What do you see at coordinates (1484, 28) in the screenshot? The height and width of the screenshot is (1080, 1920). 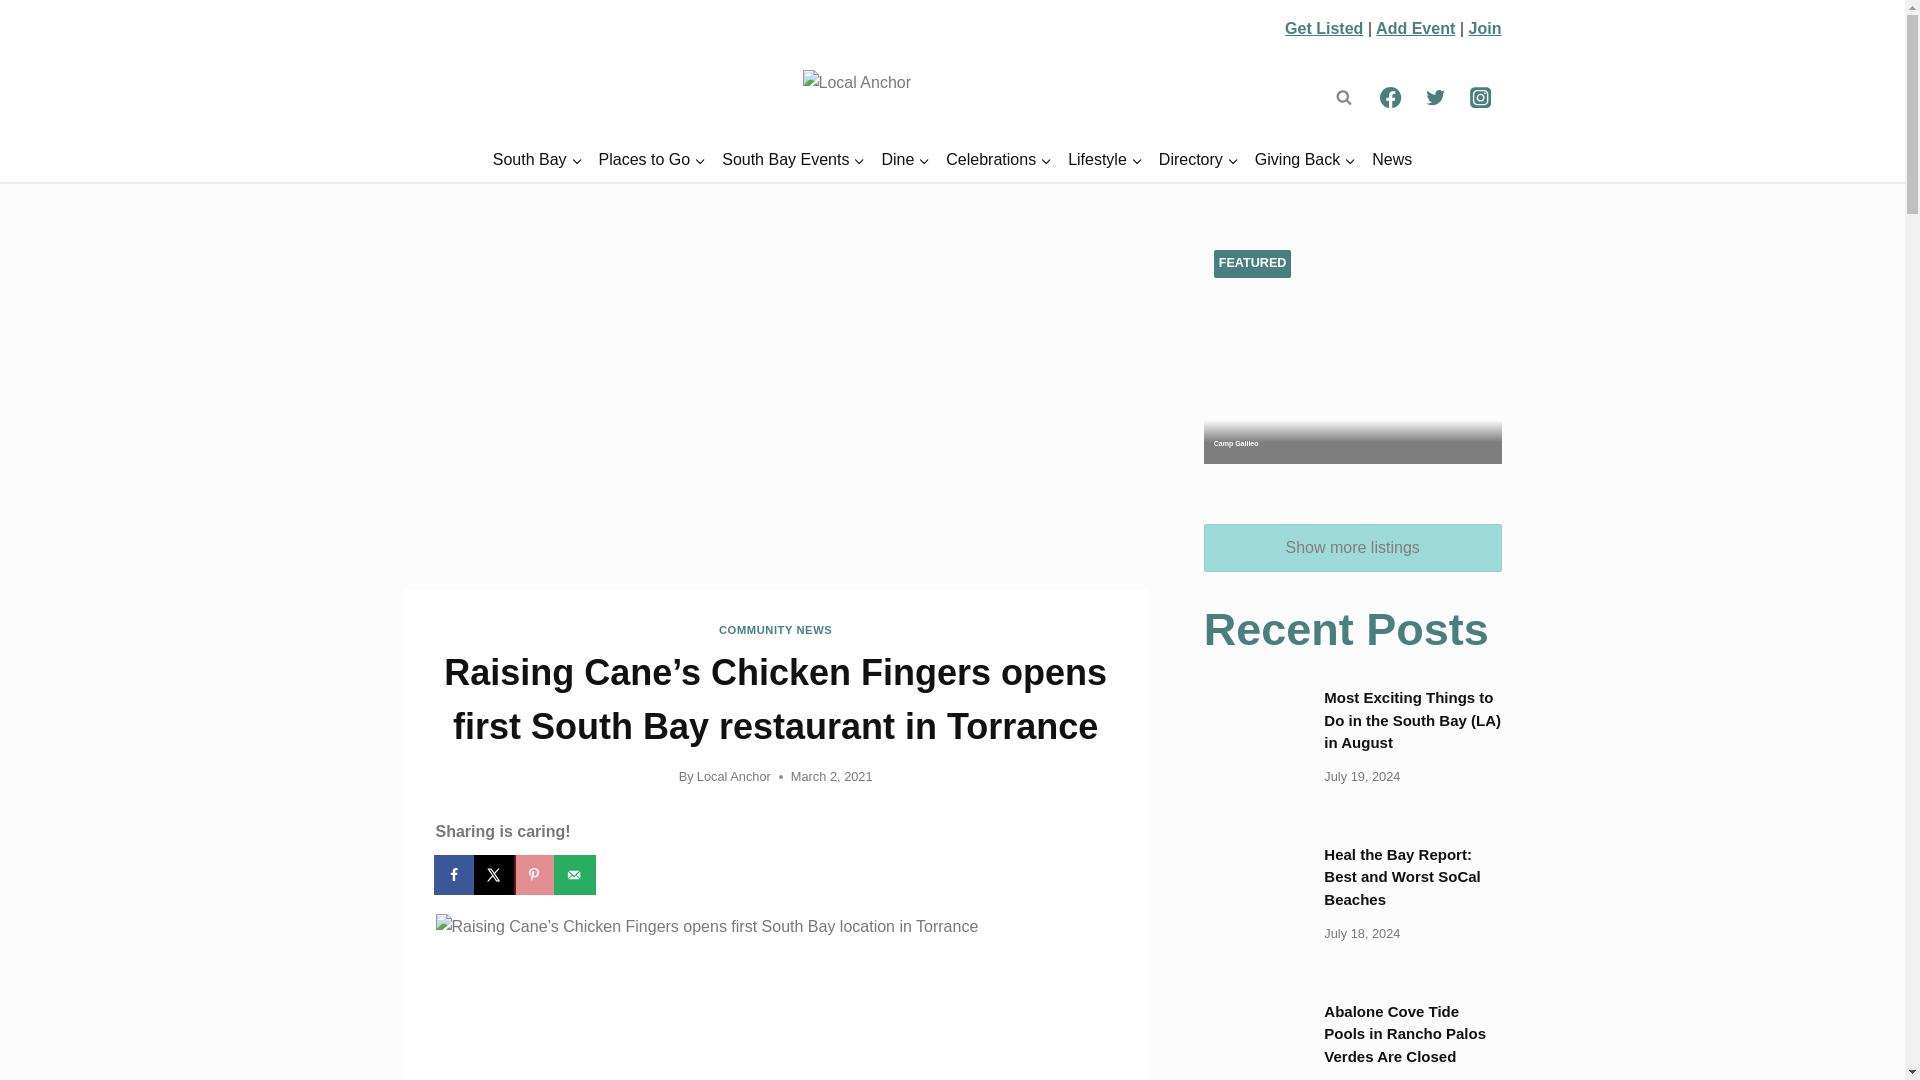 I see `Join` at bounding box center [1484, 28].